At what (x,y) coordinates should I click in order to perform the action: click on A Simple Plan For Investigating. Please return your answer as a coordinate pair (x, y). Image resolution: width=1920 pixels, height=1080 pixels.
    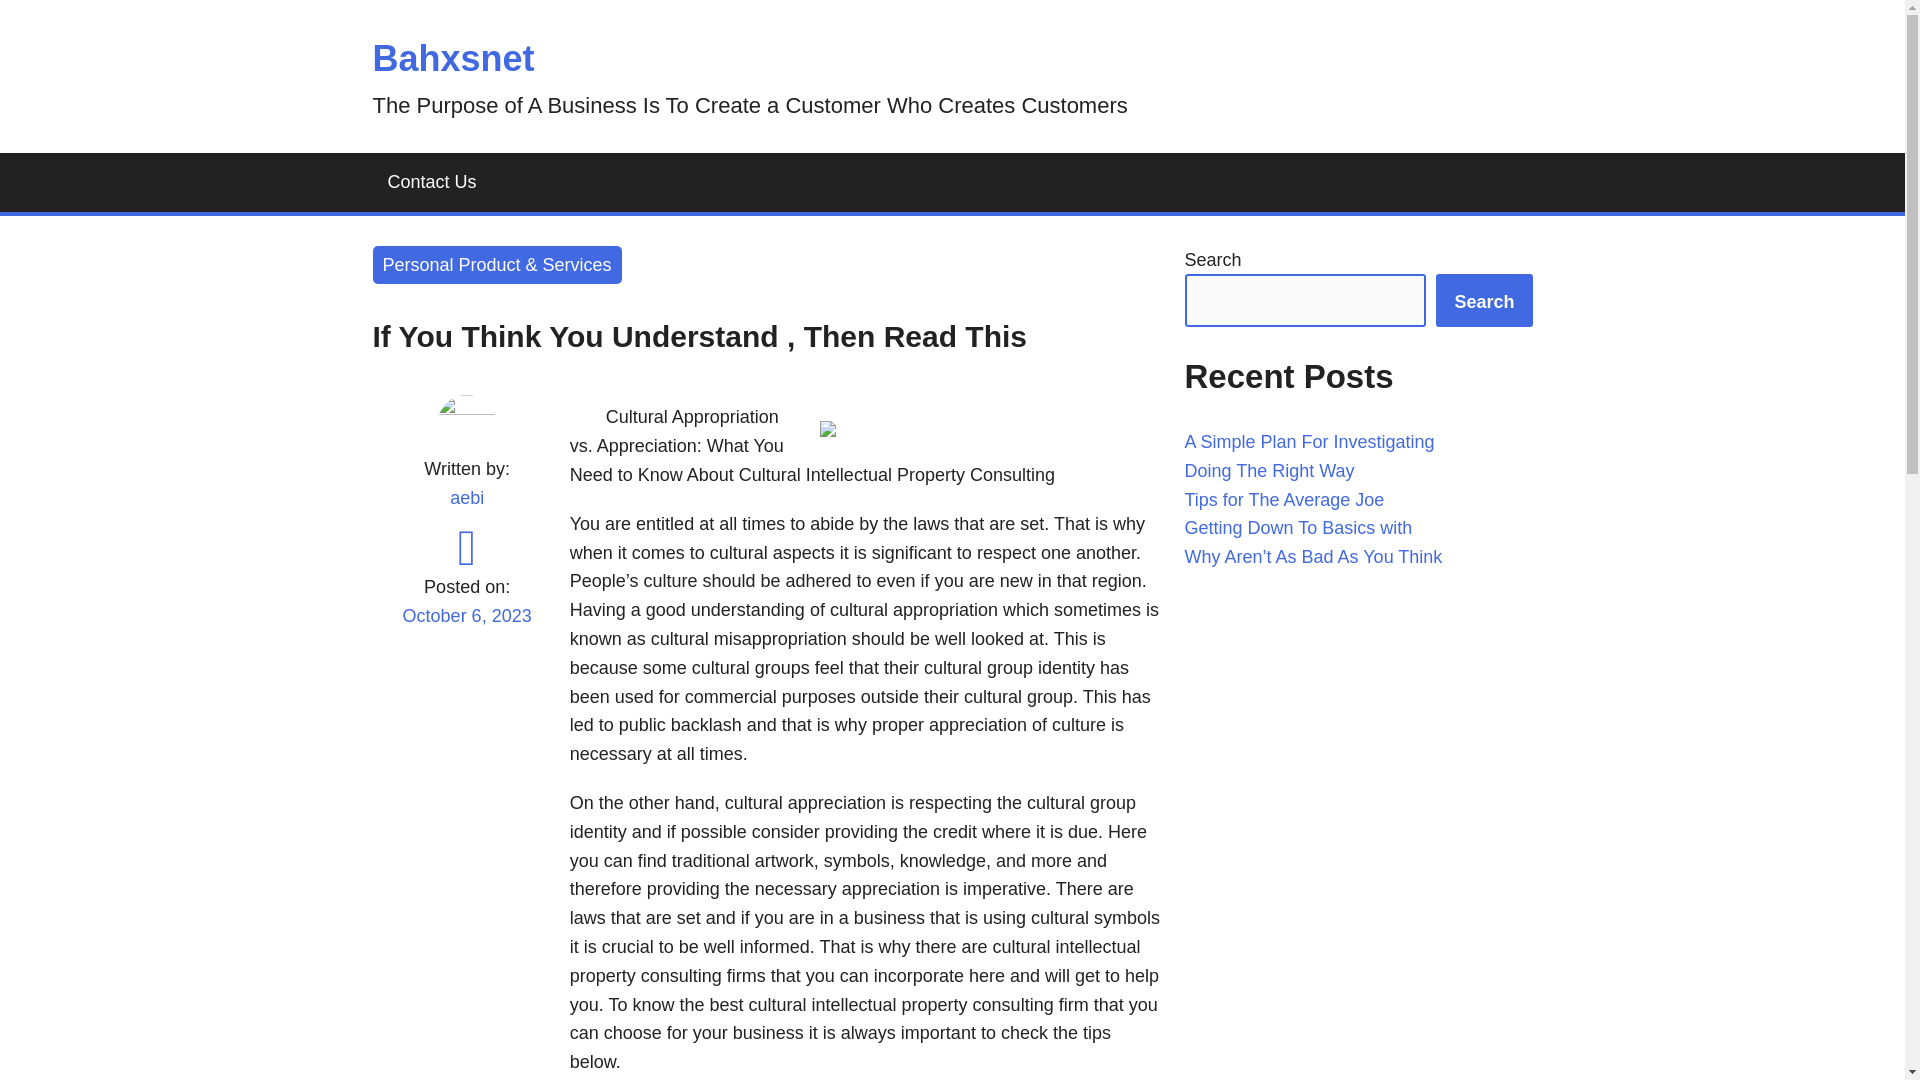
    Looking at the image, I should click on (1309, 442).